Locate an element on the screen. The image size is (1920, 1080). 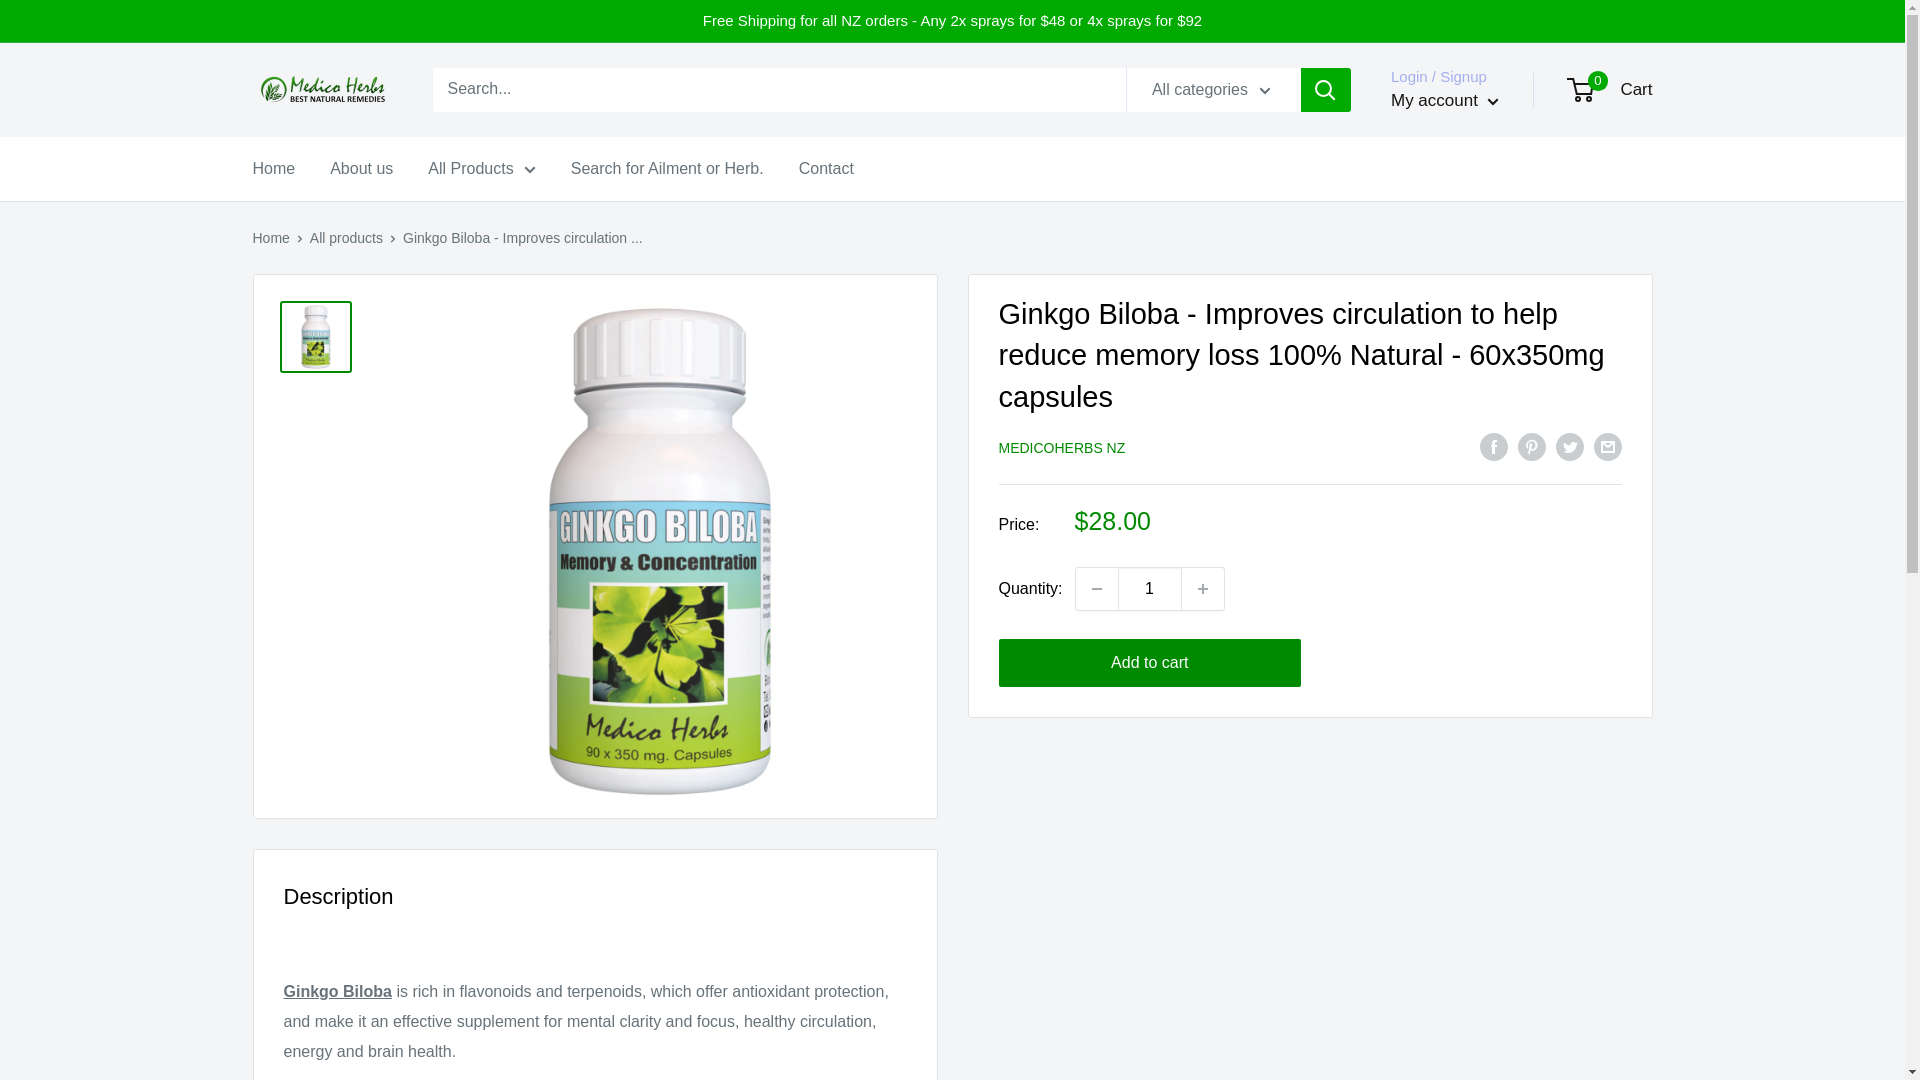
Increase quantity by 1 is located at coordinates (1203, 589).